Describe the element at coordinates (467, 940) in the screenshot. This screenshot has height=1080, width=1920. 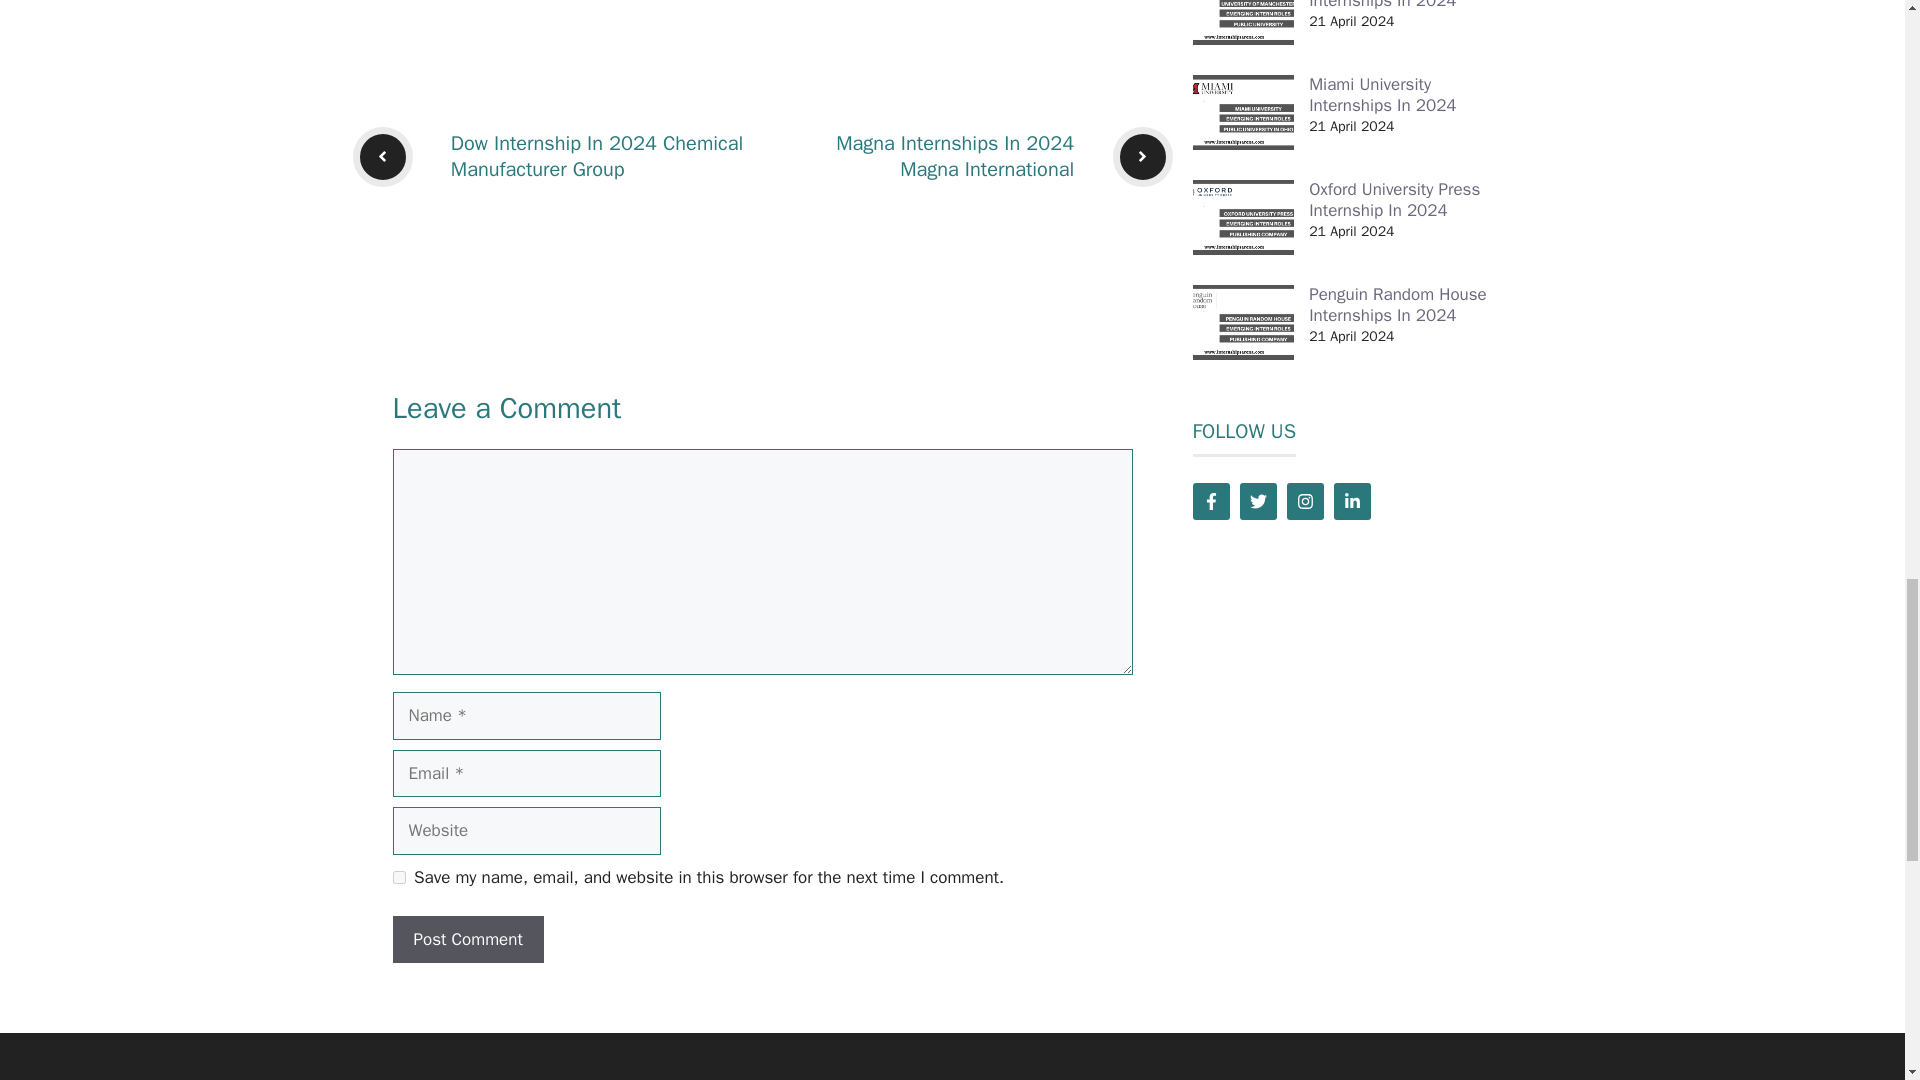
I see `Post Comment` at that location.